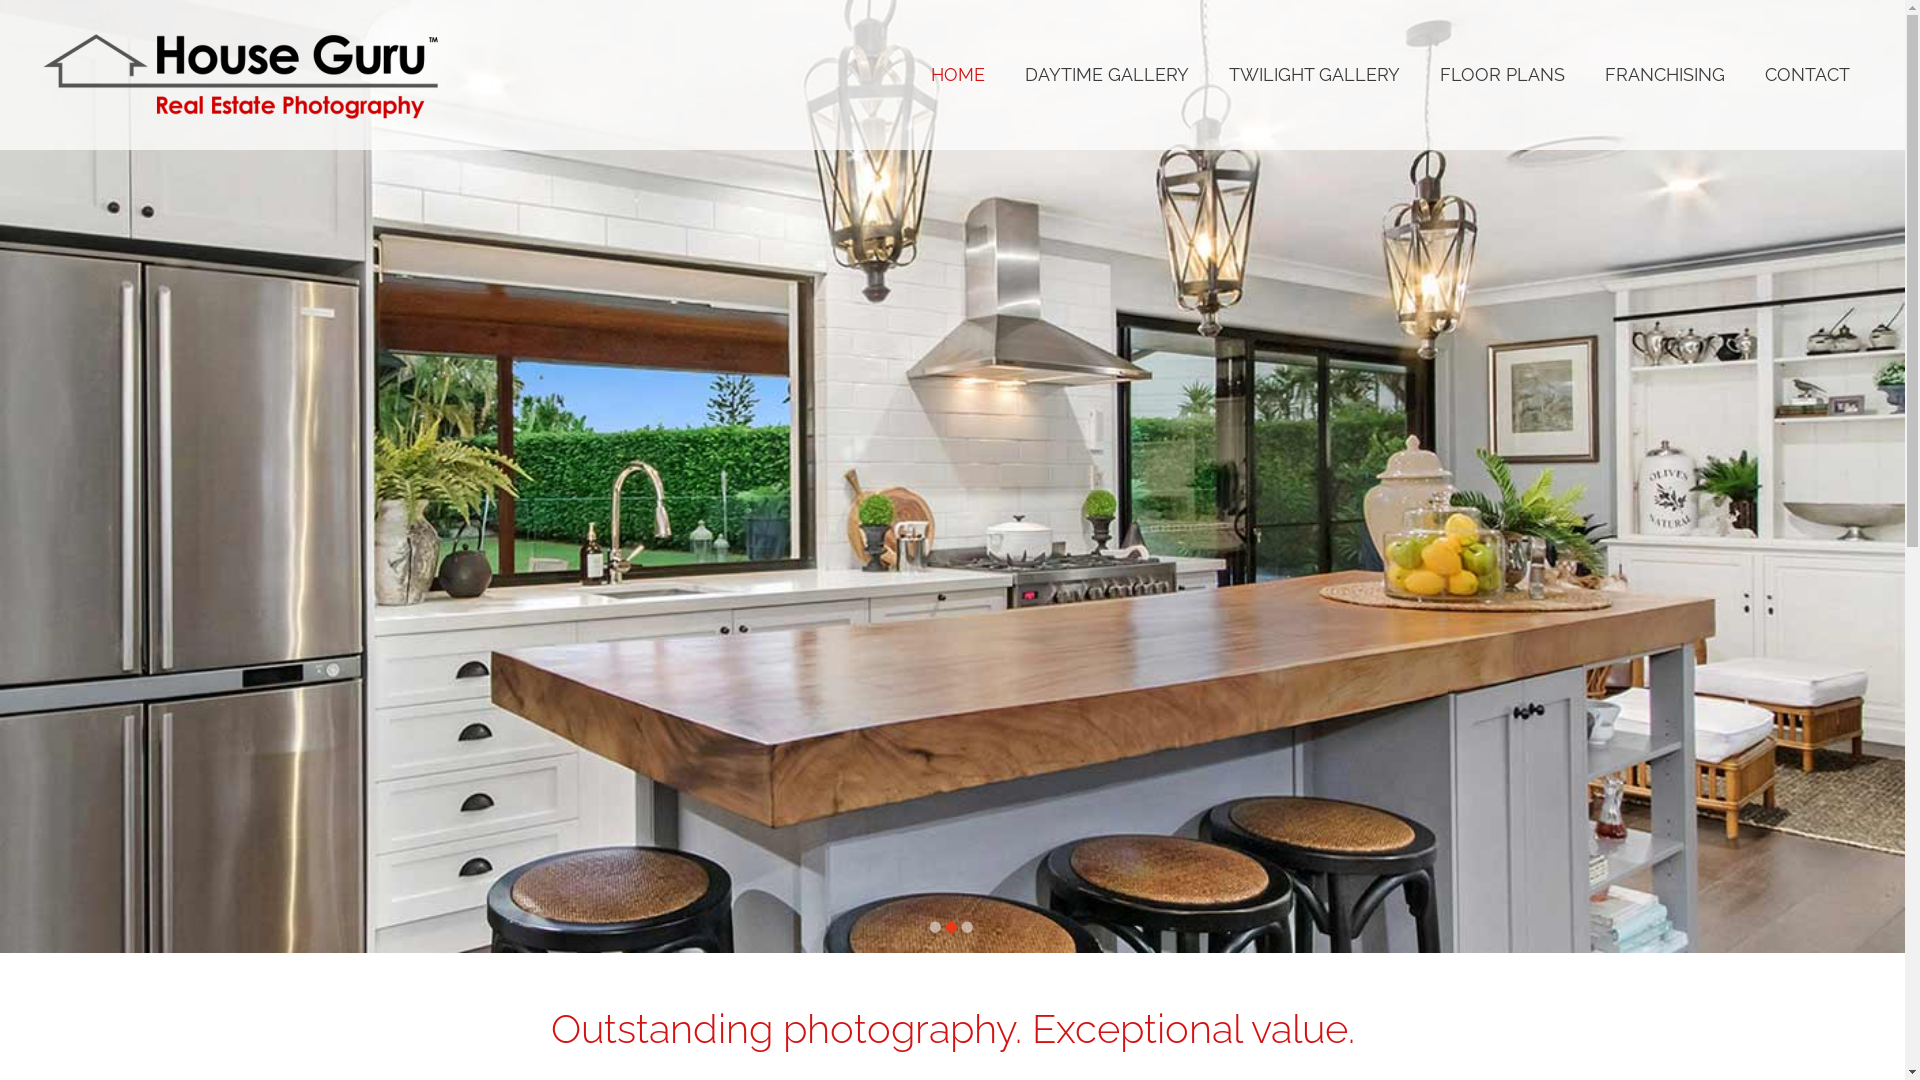 The image size is (1920, 1080). I want to click on FLOOR PLANS, so click(1502, 75).